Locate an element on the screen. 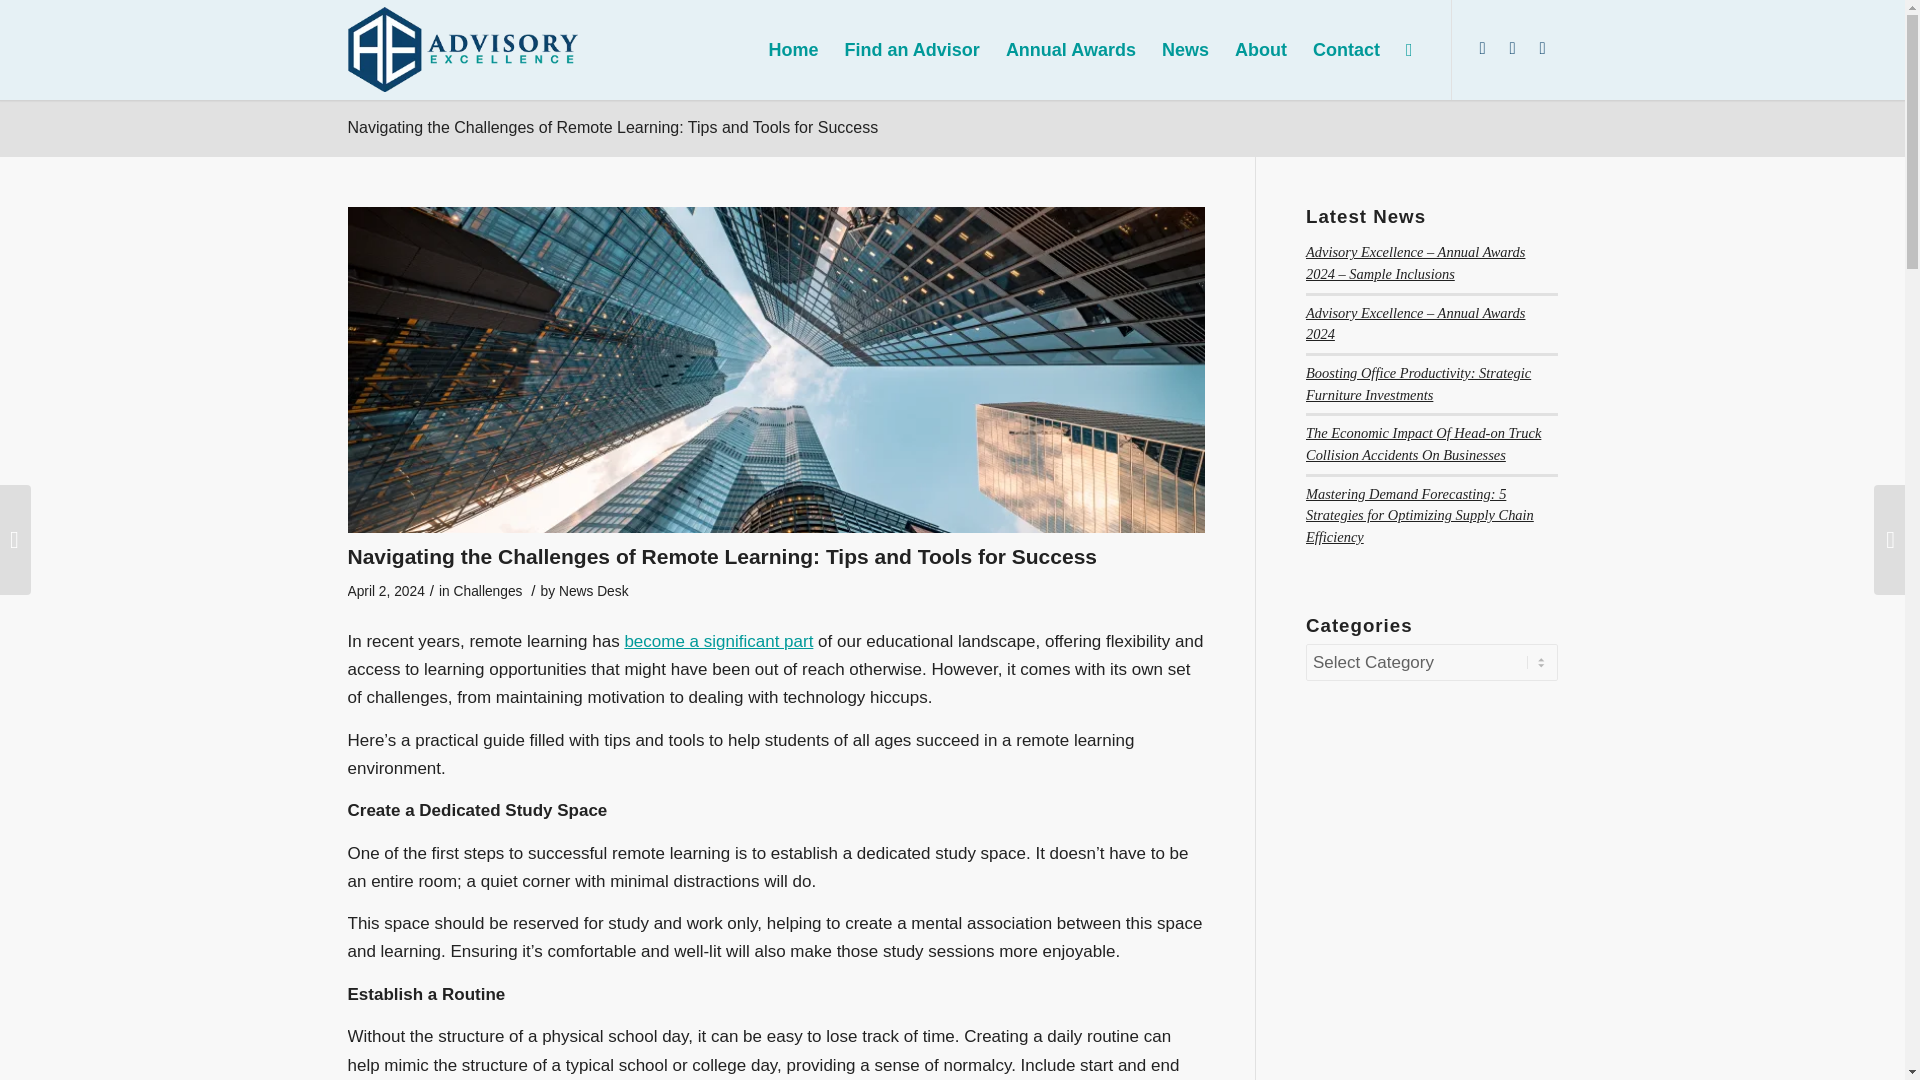 This screenshot has width=1920, height=1080. Contact is located at coordinates (1346, 50).